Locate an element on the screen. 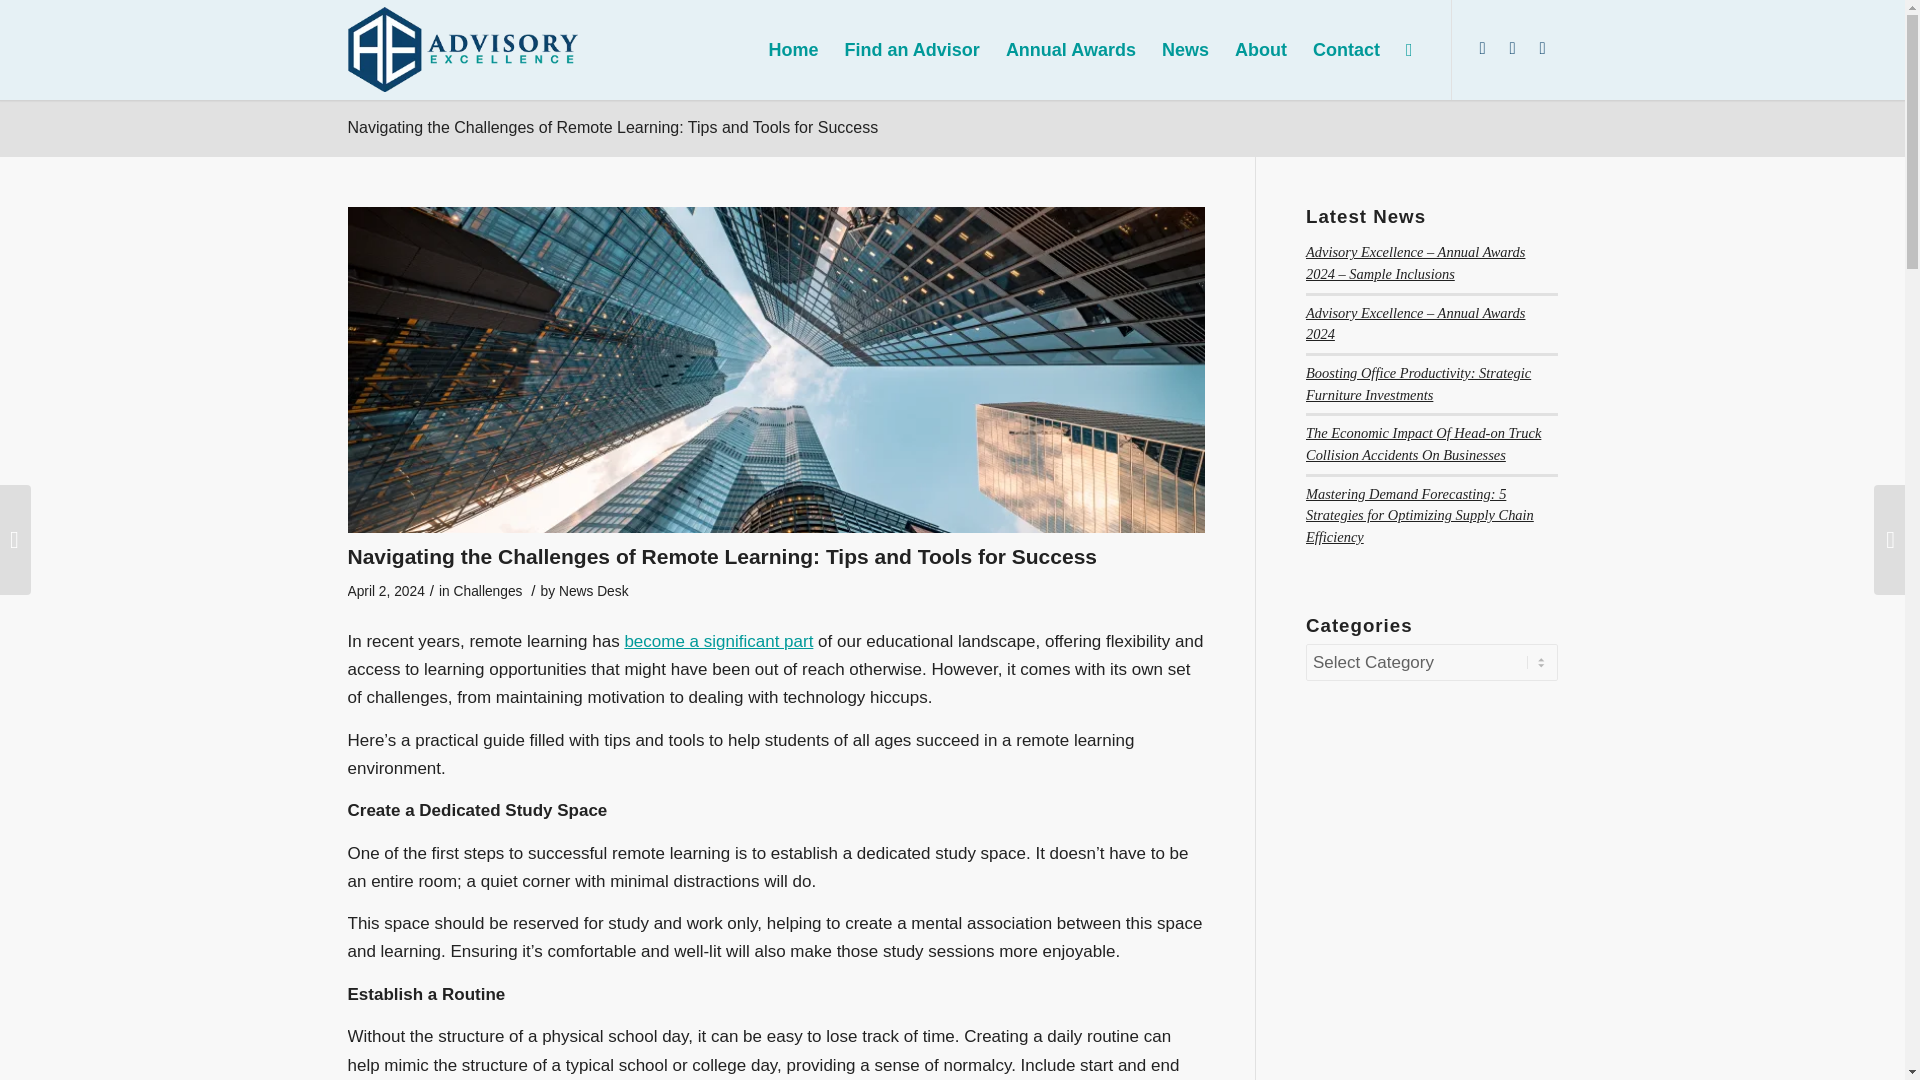 This screenshot has width=1920, height=1080. Contact is located at coordinates (1346, 50).